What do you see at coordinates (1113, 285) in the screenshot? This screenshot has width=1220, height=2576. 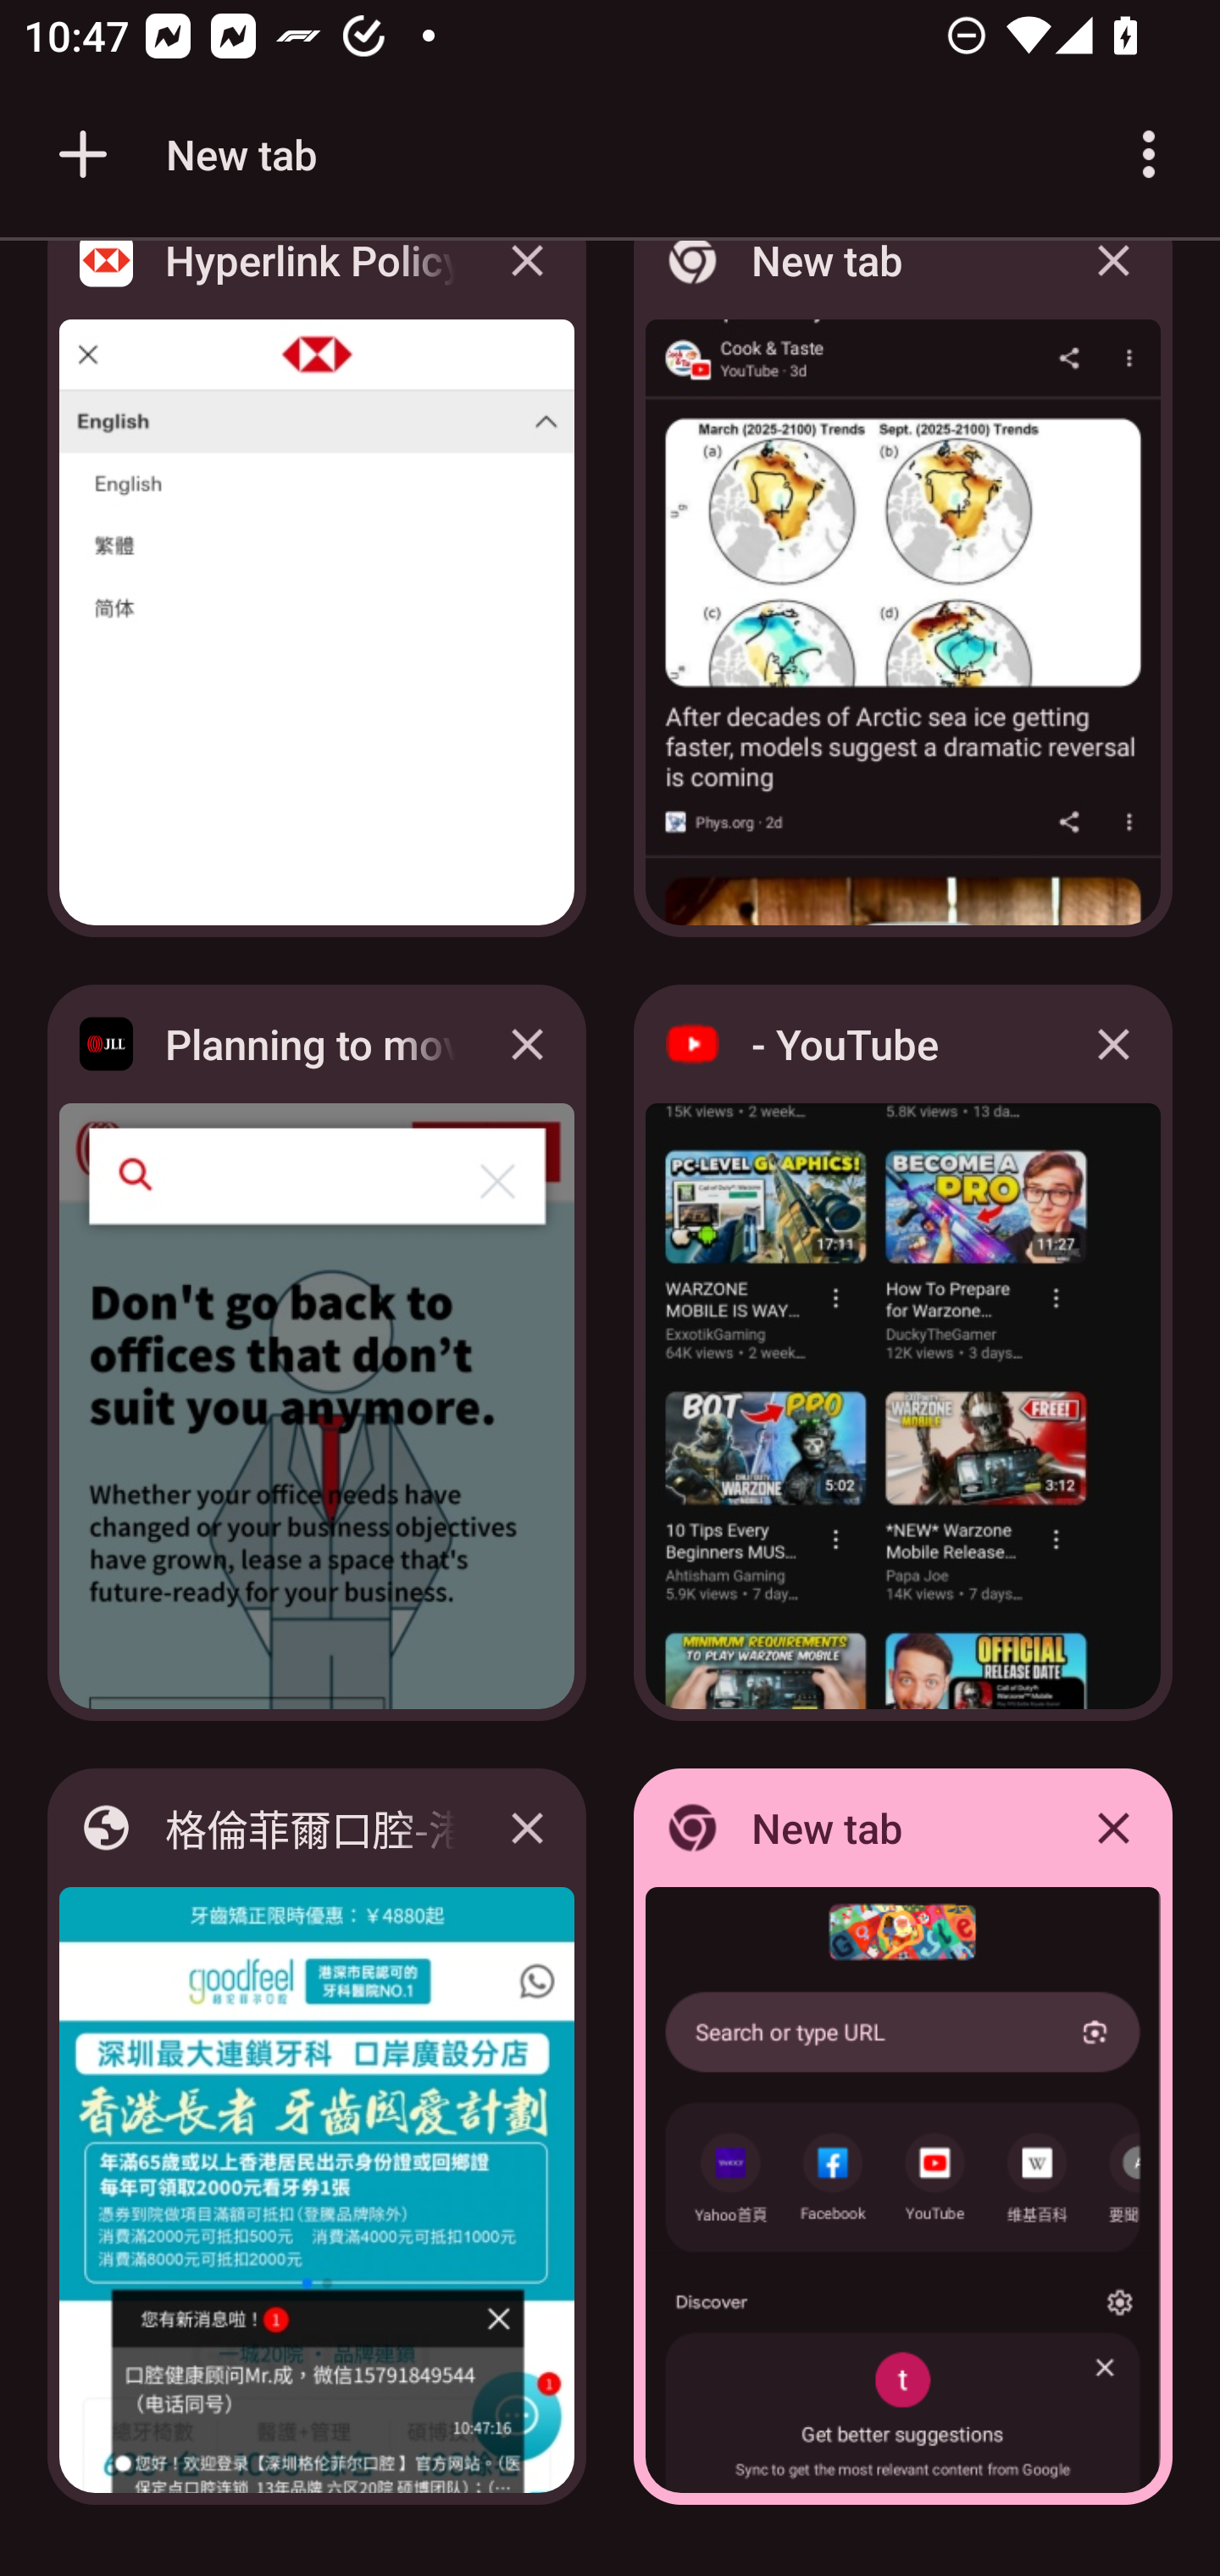 I see `Close New tab tab` at bounding box center [1113, 285].